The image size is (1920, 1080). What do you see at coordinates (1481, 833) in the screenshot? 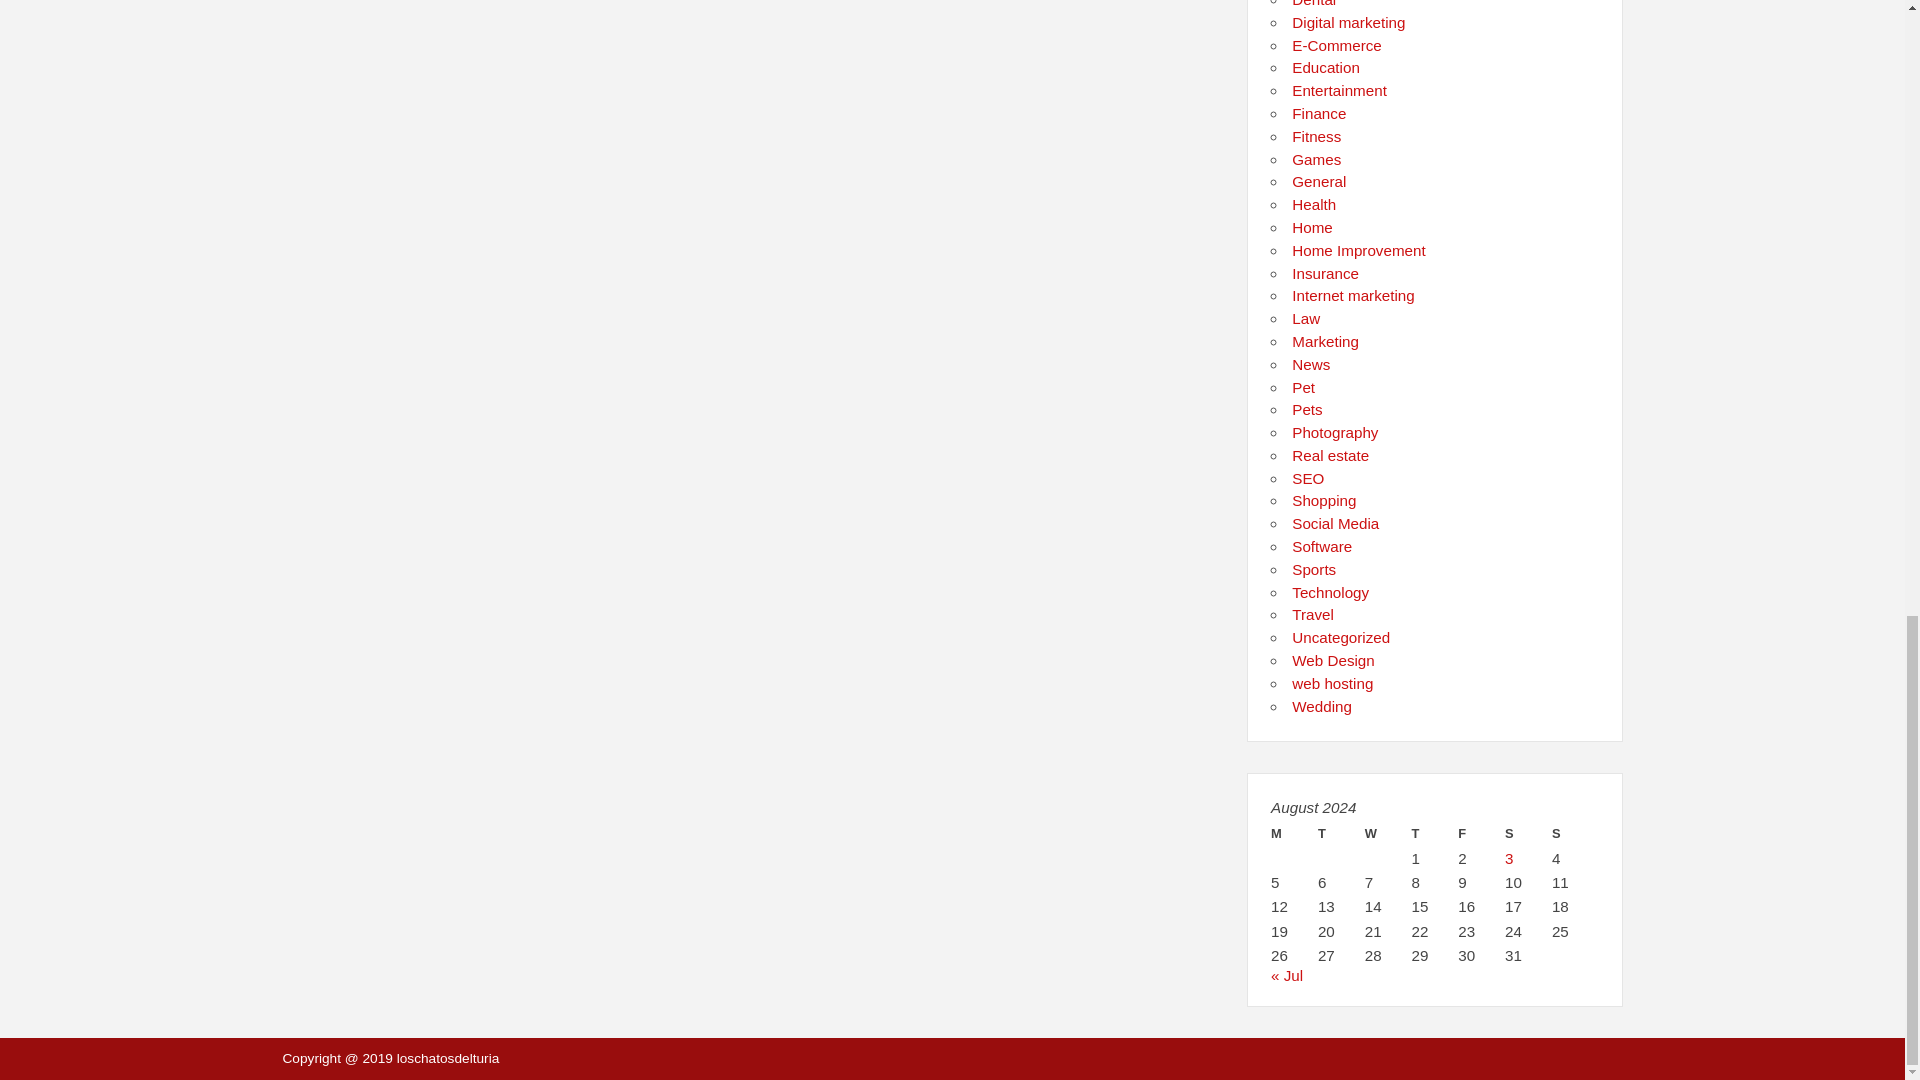
I see `Friday` at bounding box center [1481, 833].